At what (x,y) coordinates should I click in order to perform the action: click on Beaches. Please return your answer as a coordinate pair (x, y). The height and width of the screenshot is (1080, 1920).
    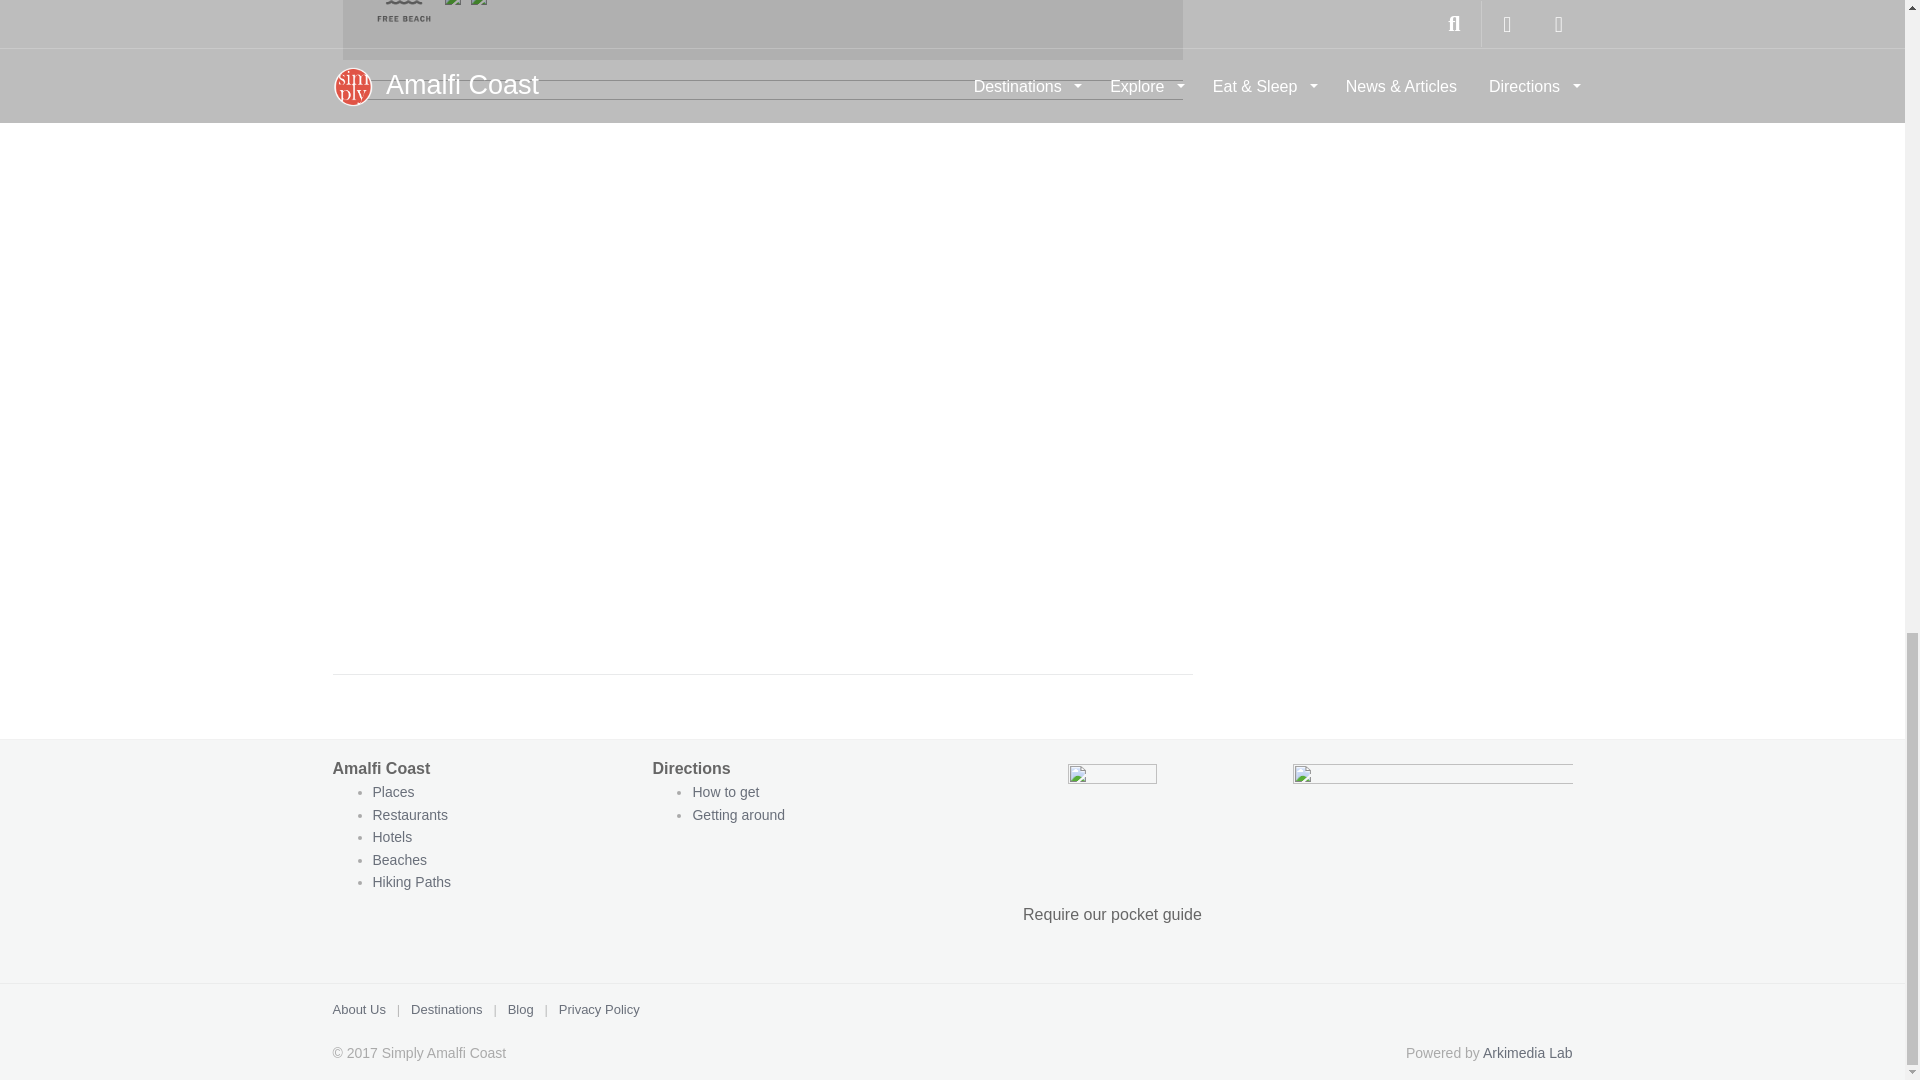
    Looking at the image, I should click on (399, 860).